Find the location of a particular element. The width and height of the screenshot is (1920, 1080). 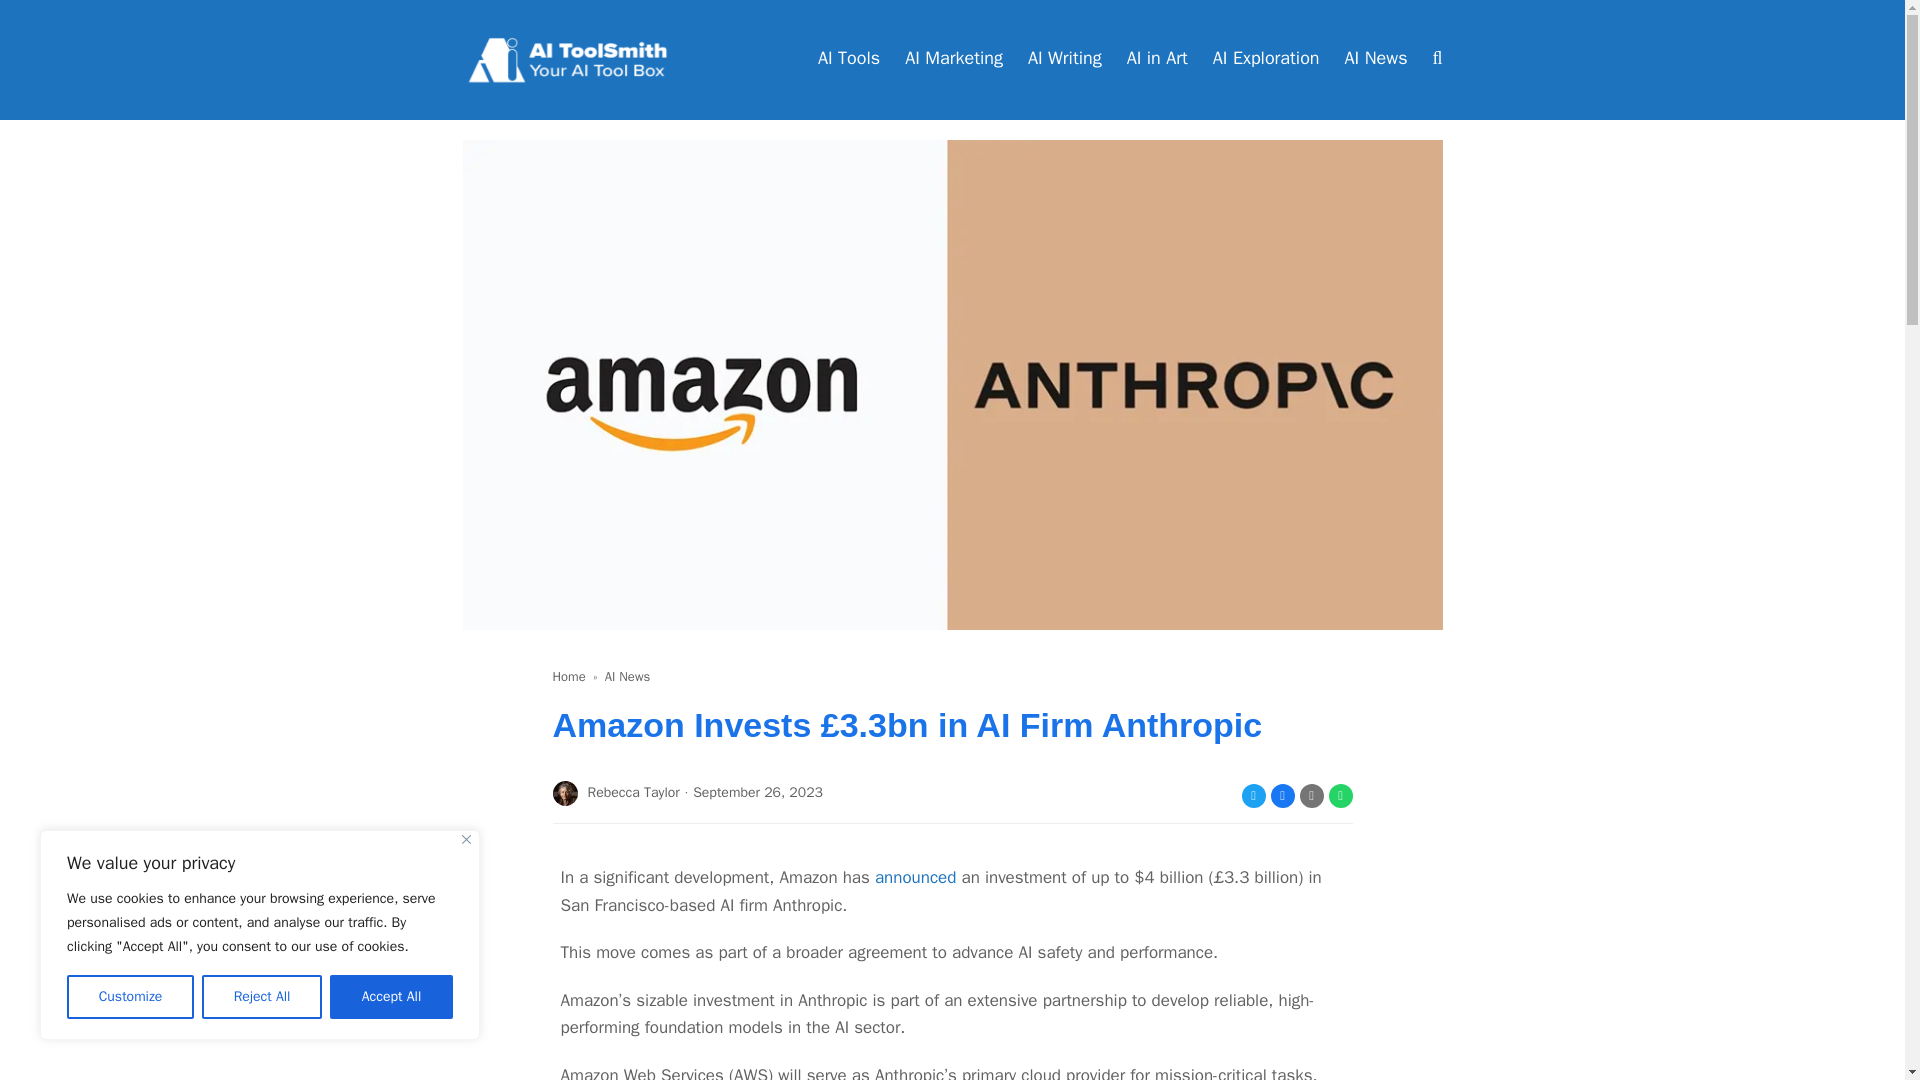

Share on Facebook is located at coordinates (1282, 796).